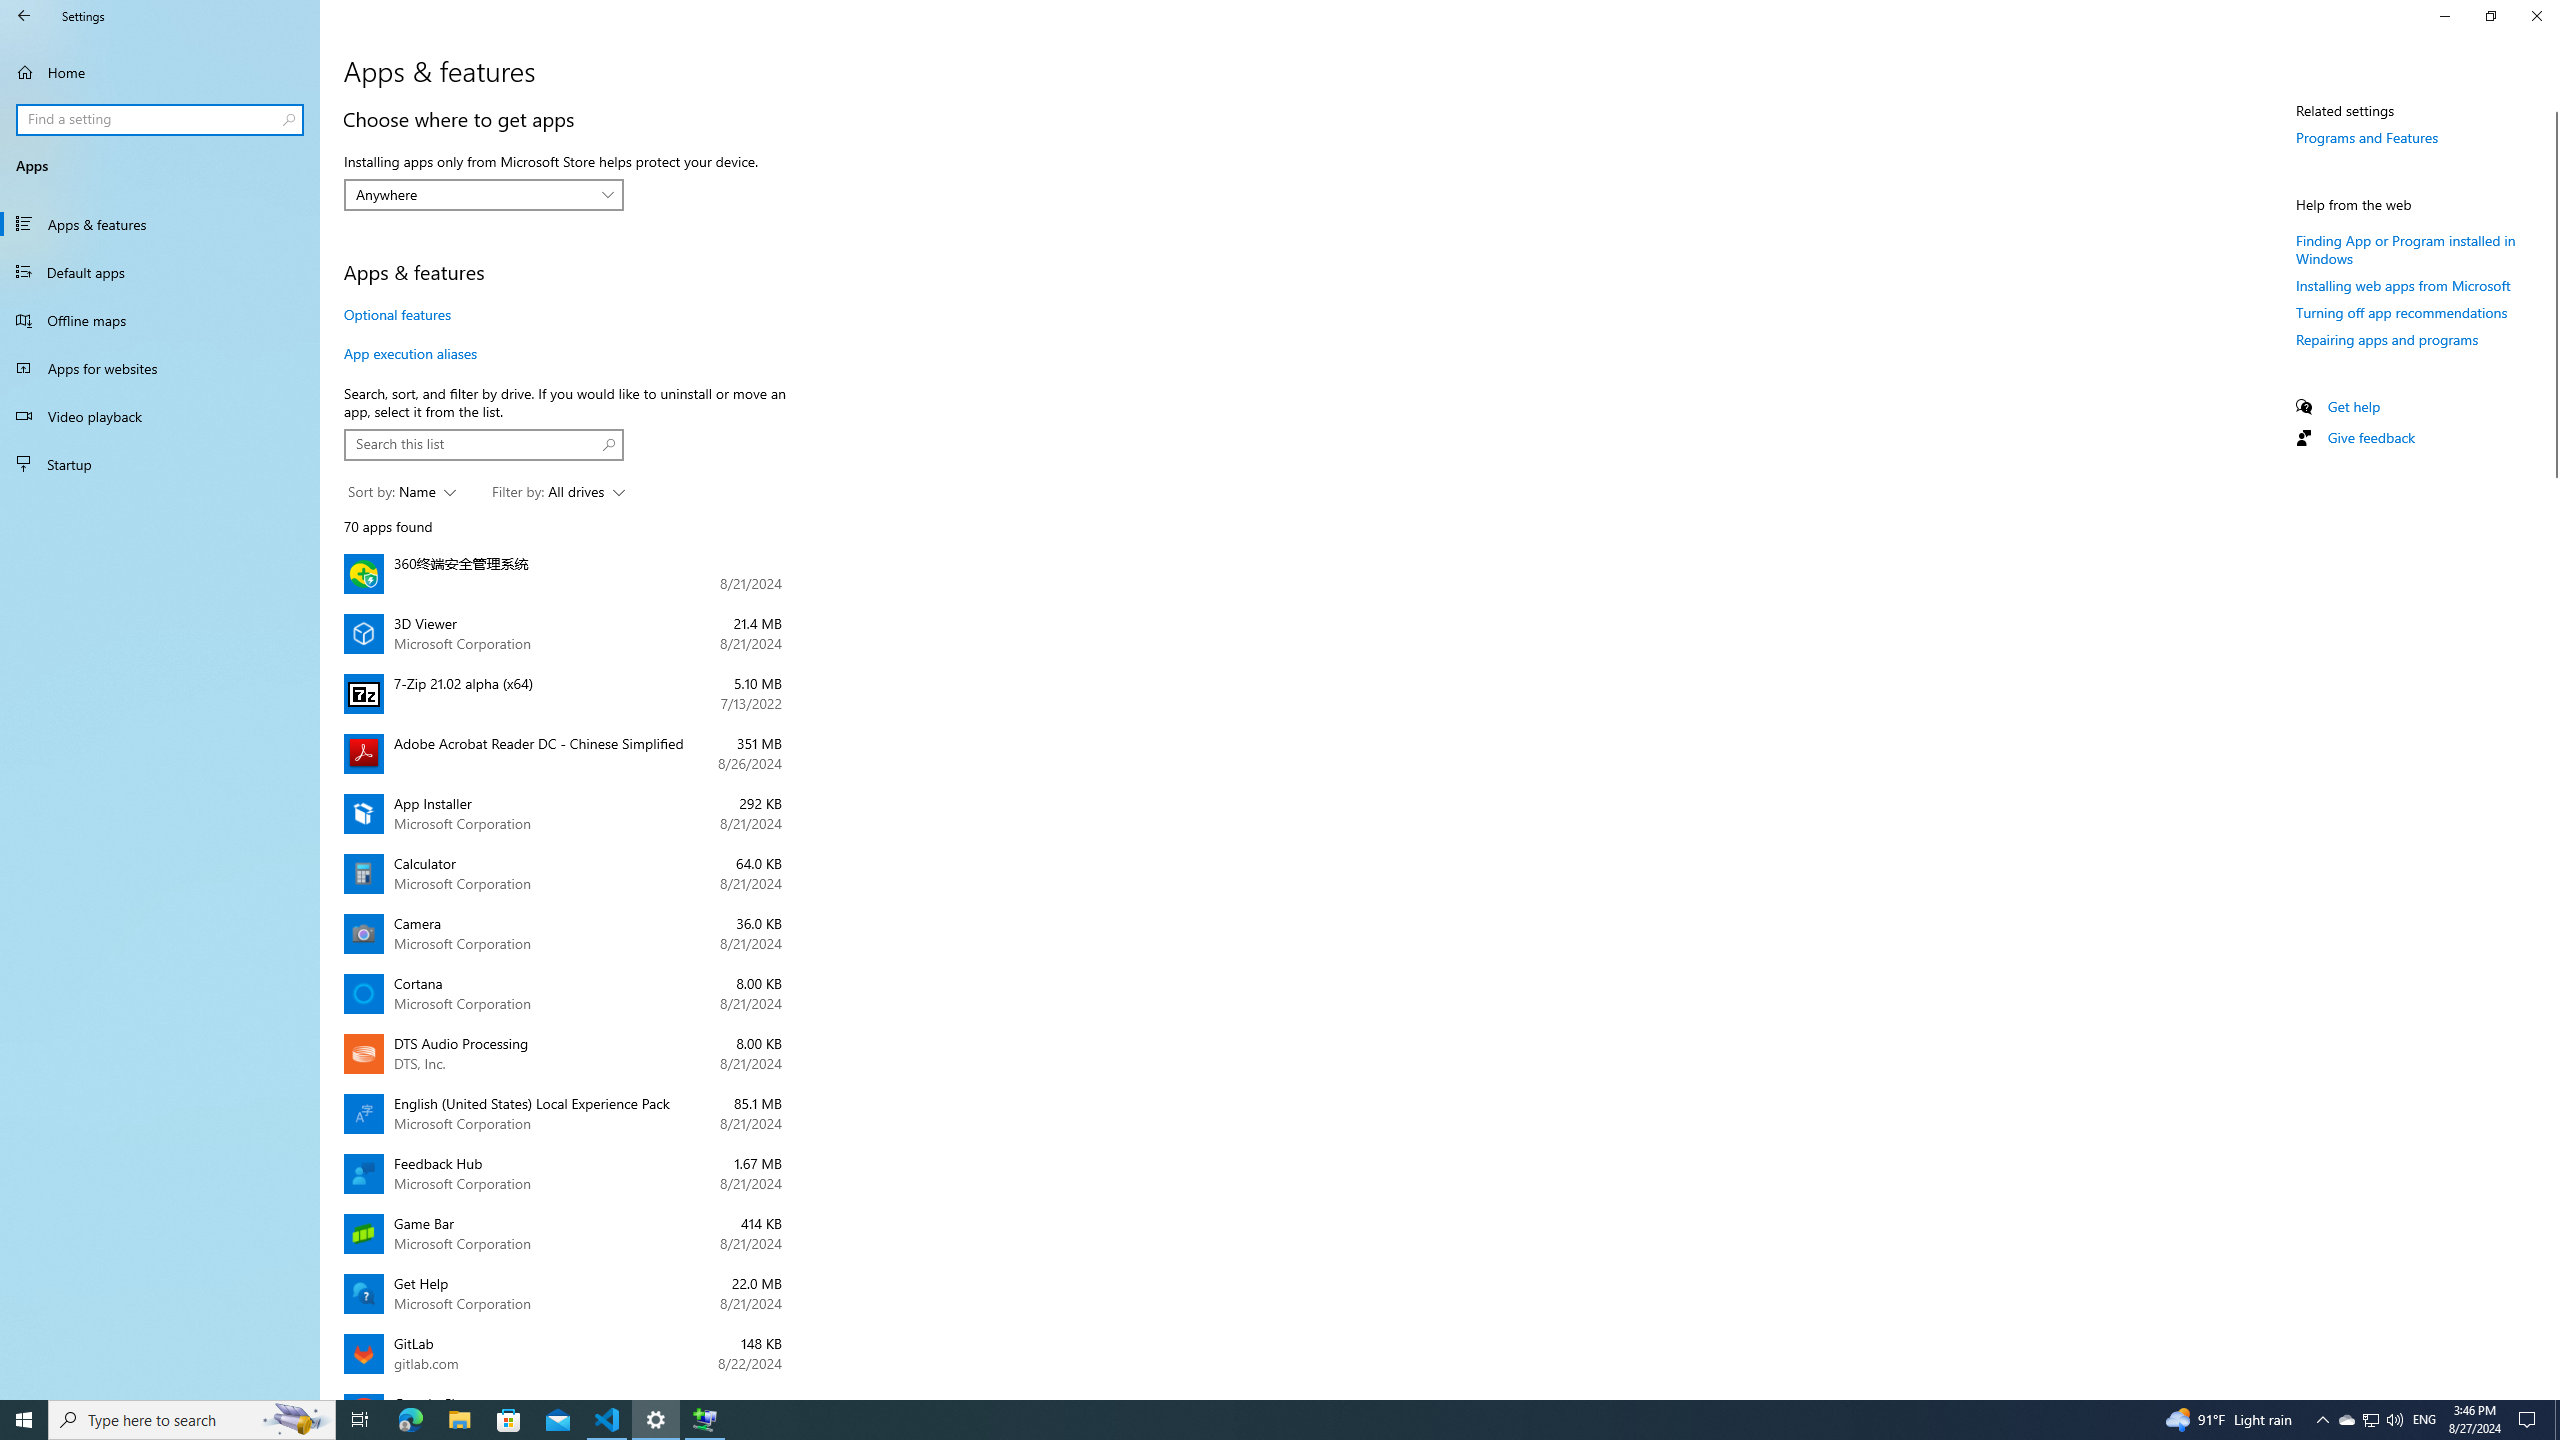 The image size is (2560, 1440). What do you see at coordinates (2490, 16) in the screenshot?
I see `Restore Settings` at bounding box center [2490, 16].